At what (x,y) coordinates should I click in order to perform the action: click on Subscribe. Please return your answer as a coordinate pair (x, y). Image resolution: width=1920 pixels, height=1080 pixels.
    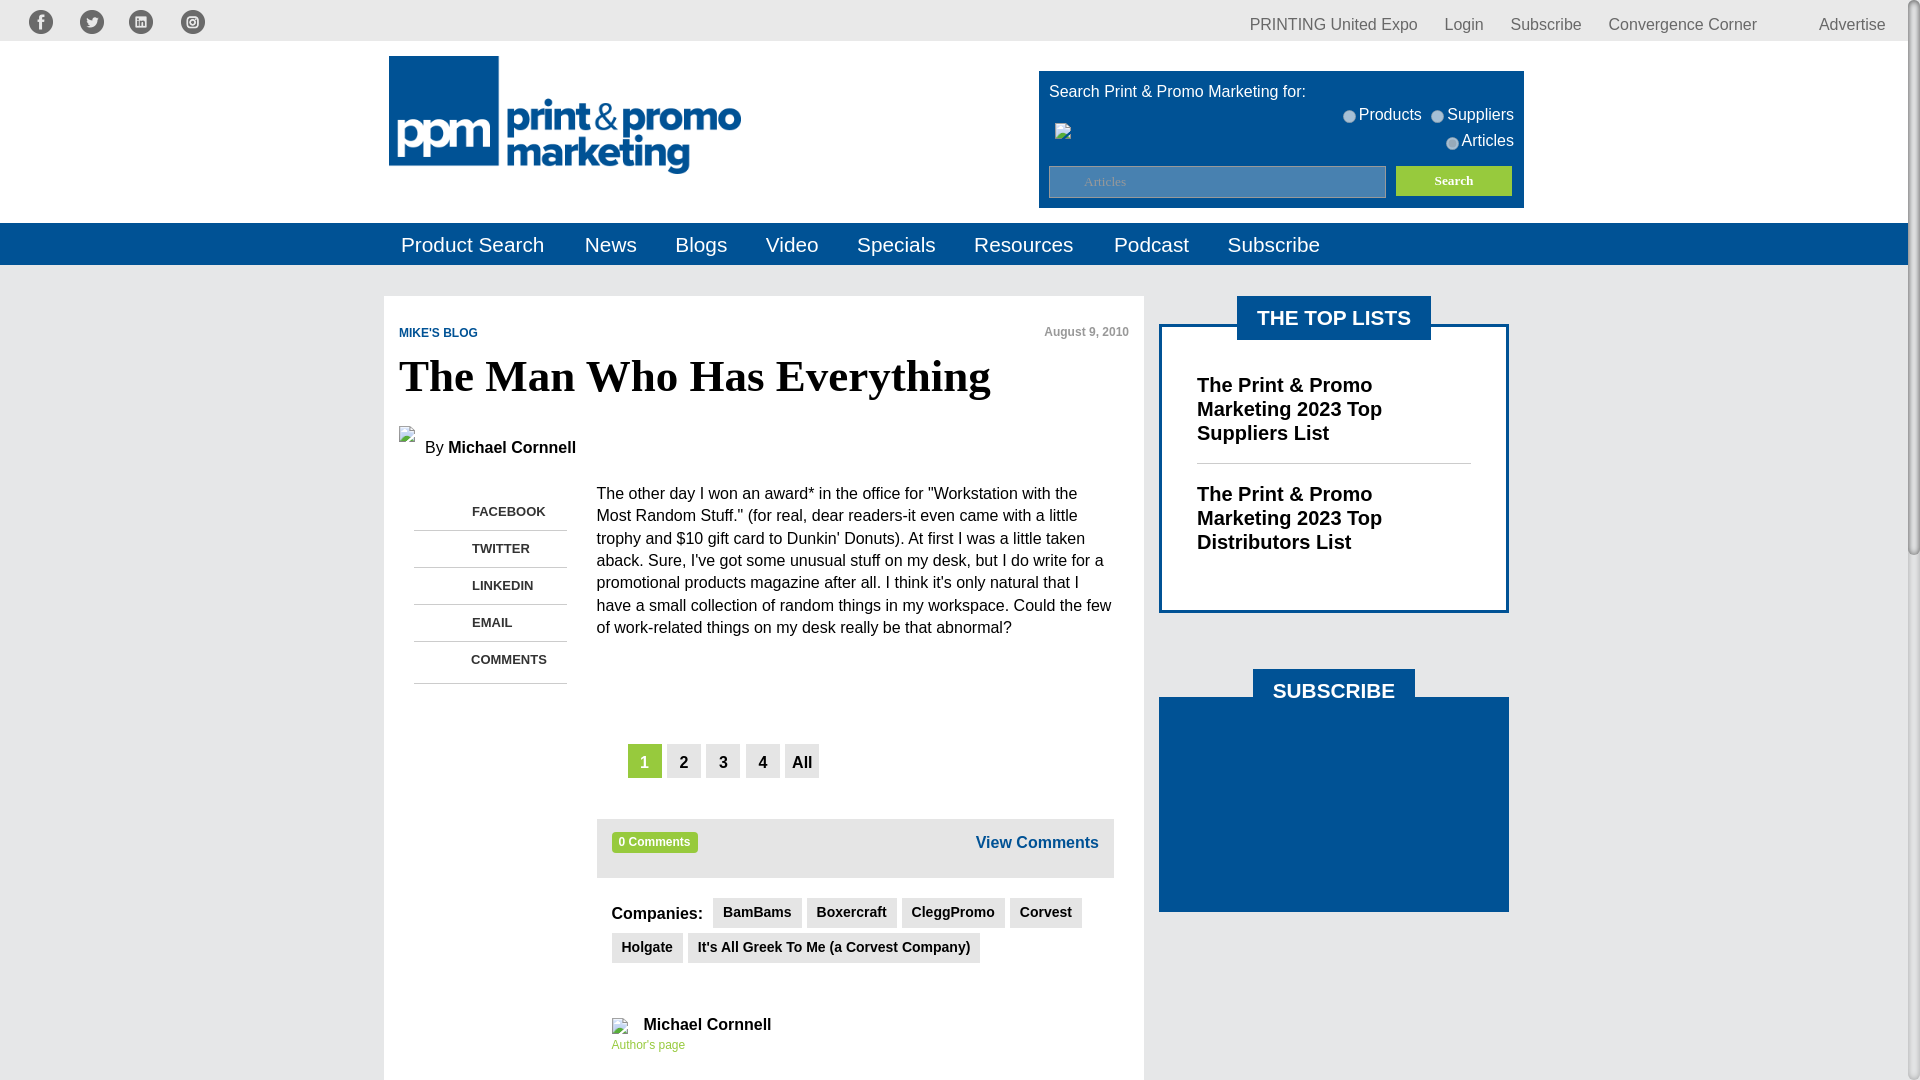
    Looking at the image, I should click on (1546, 24).